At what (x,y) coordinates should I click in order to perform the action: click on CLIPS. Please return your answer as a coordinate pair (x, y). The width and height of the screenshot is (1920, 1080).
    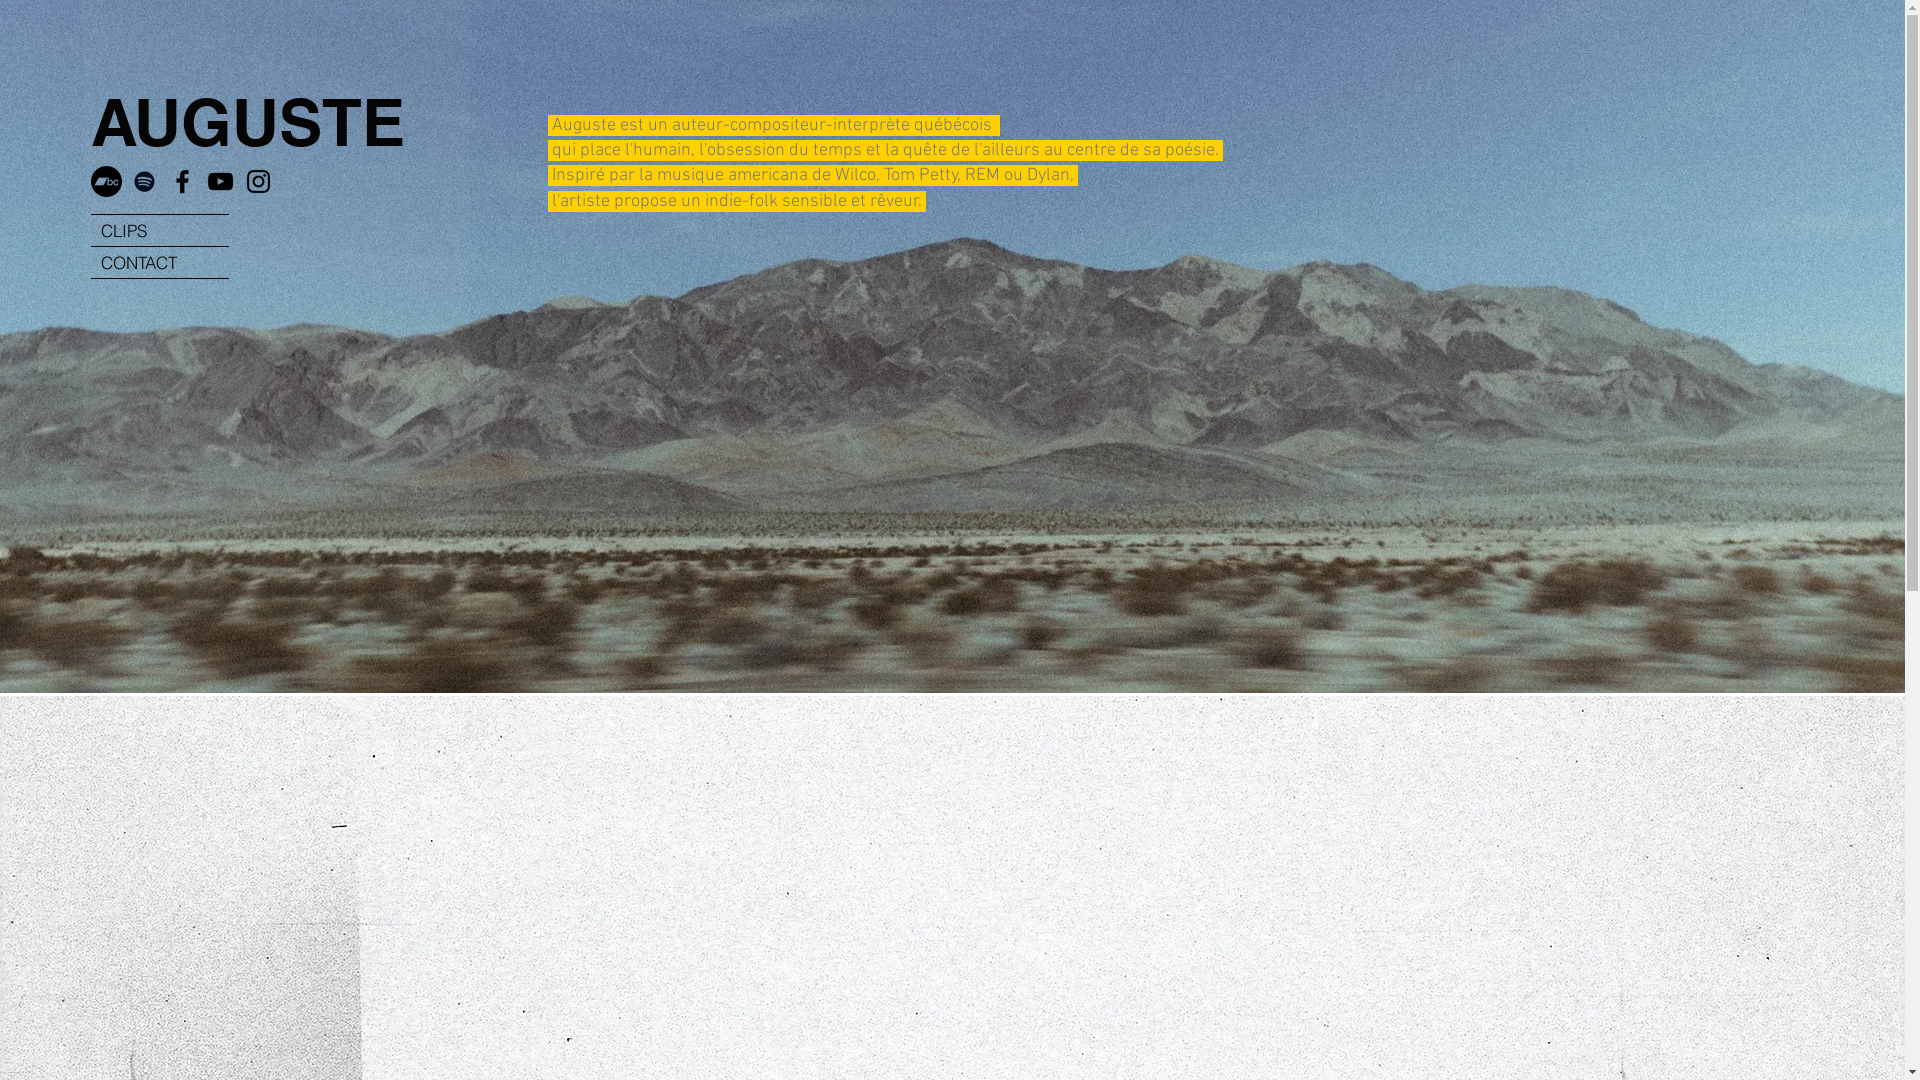
    Looking at the image, I should click on (159, 230).